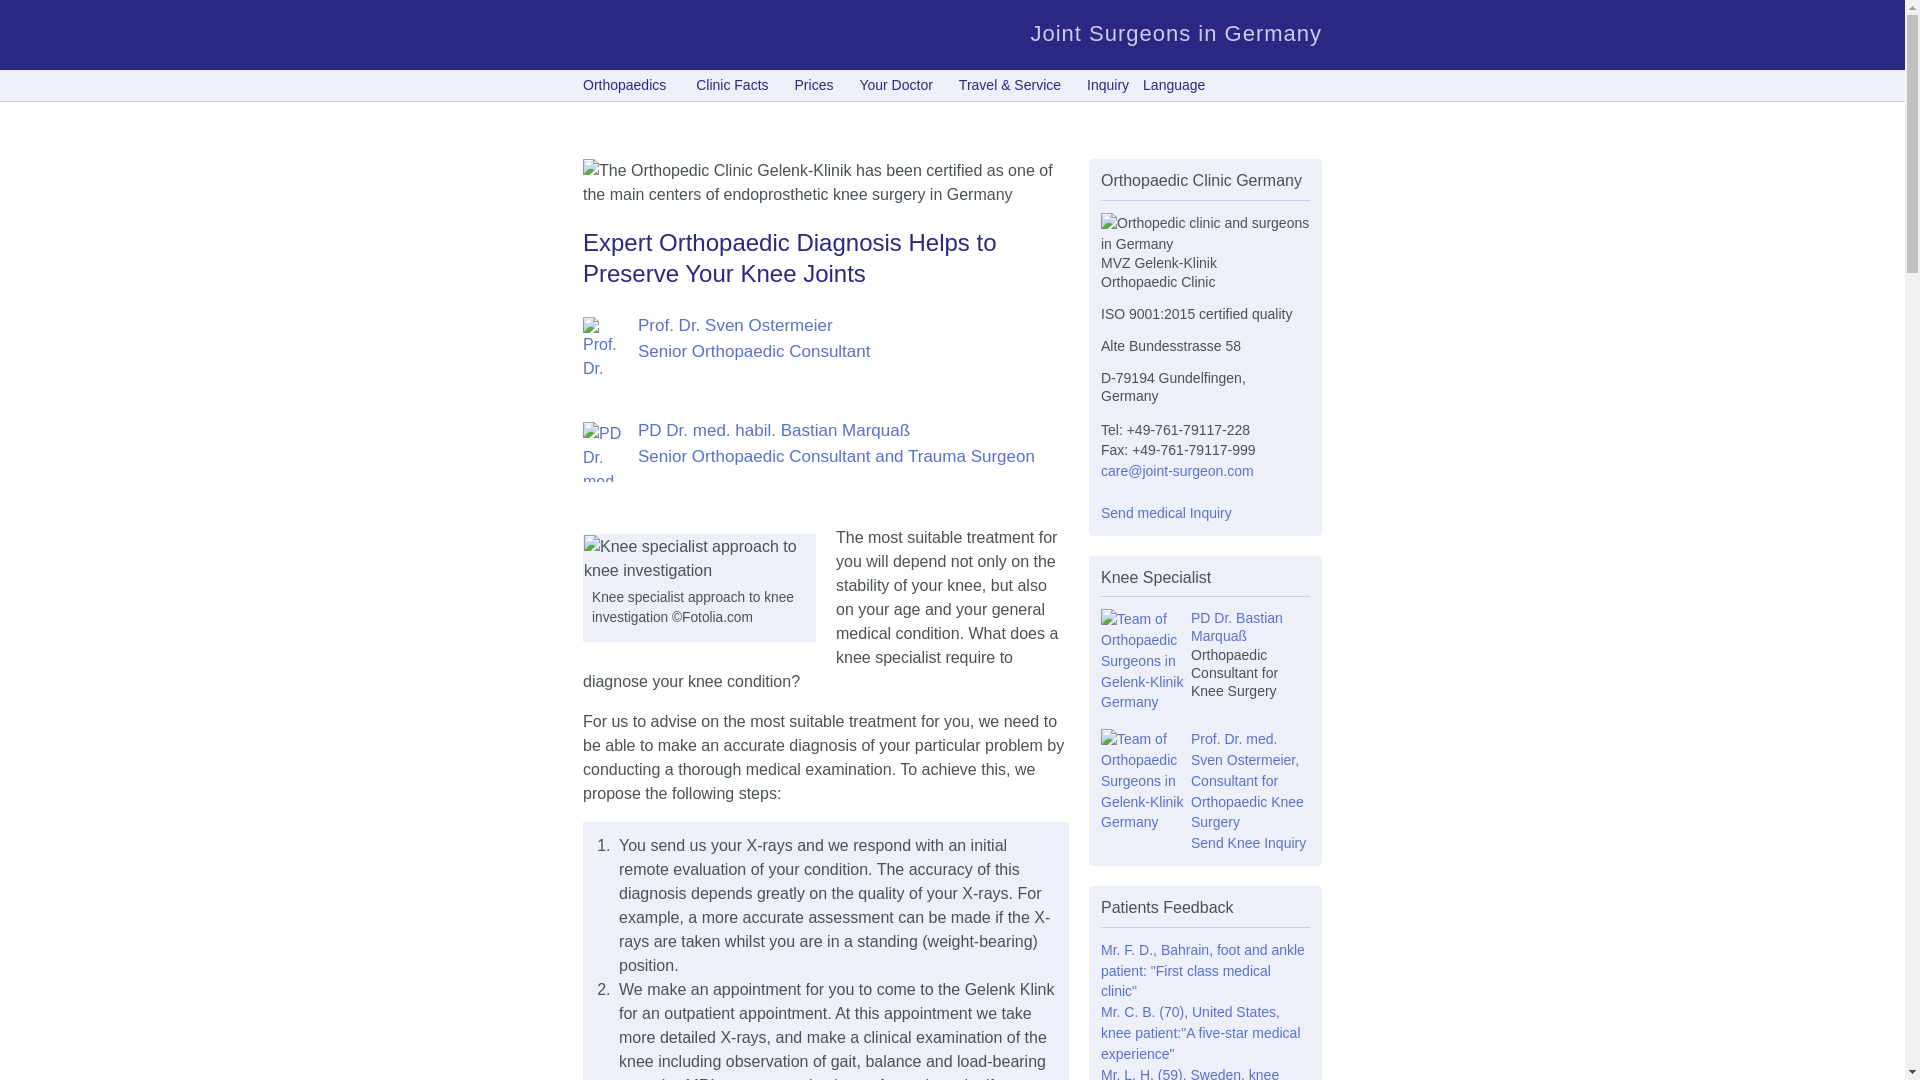  What do you see at coordinates (653, 35) in the screenshot?
I see `joint-surgeon.com - Orthopaedic Treatment in Germany` at bounding box center [653, 35].